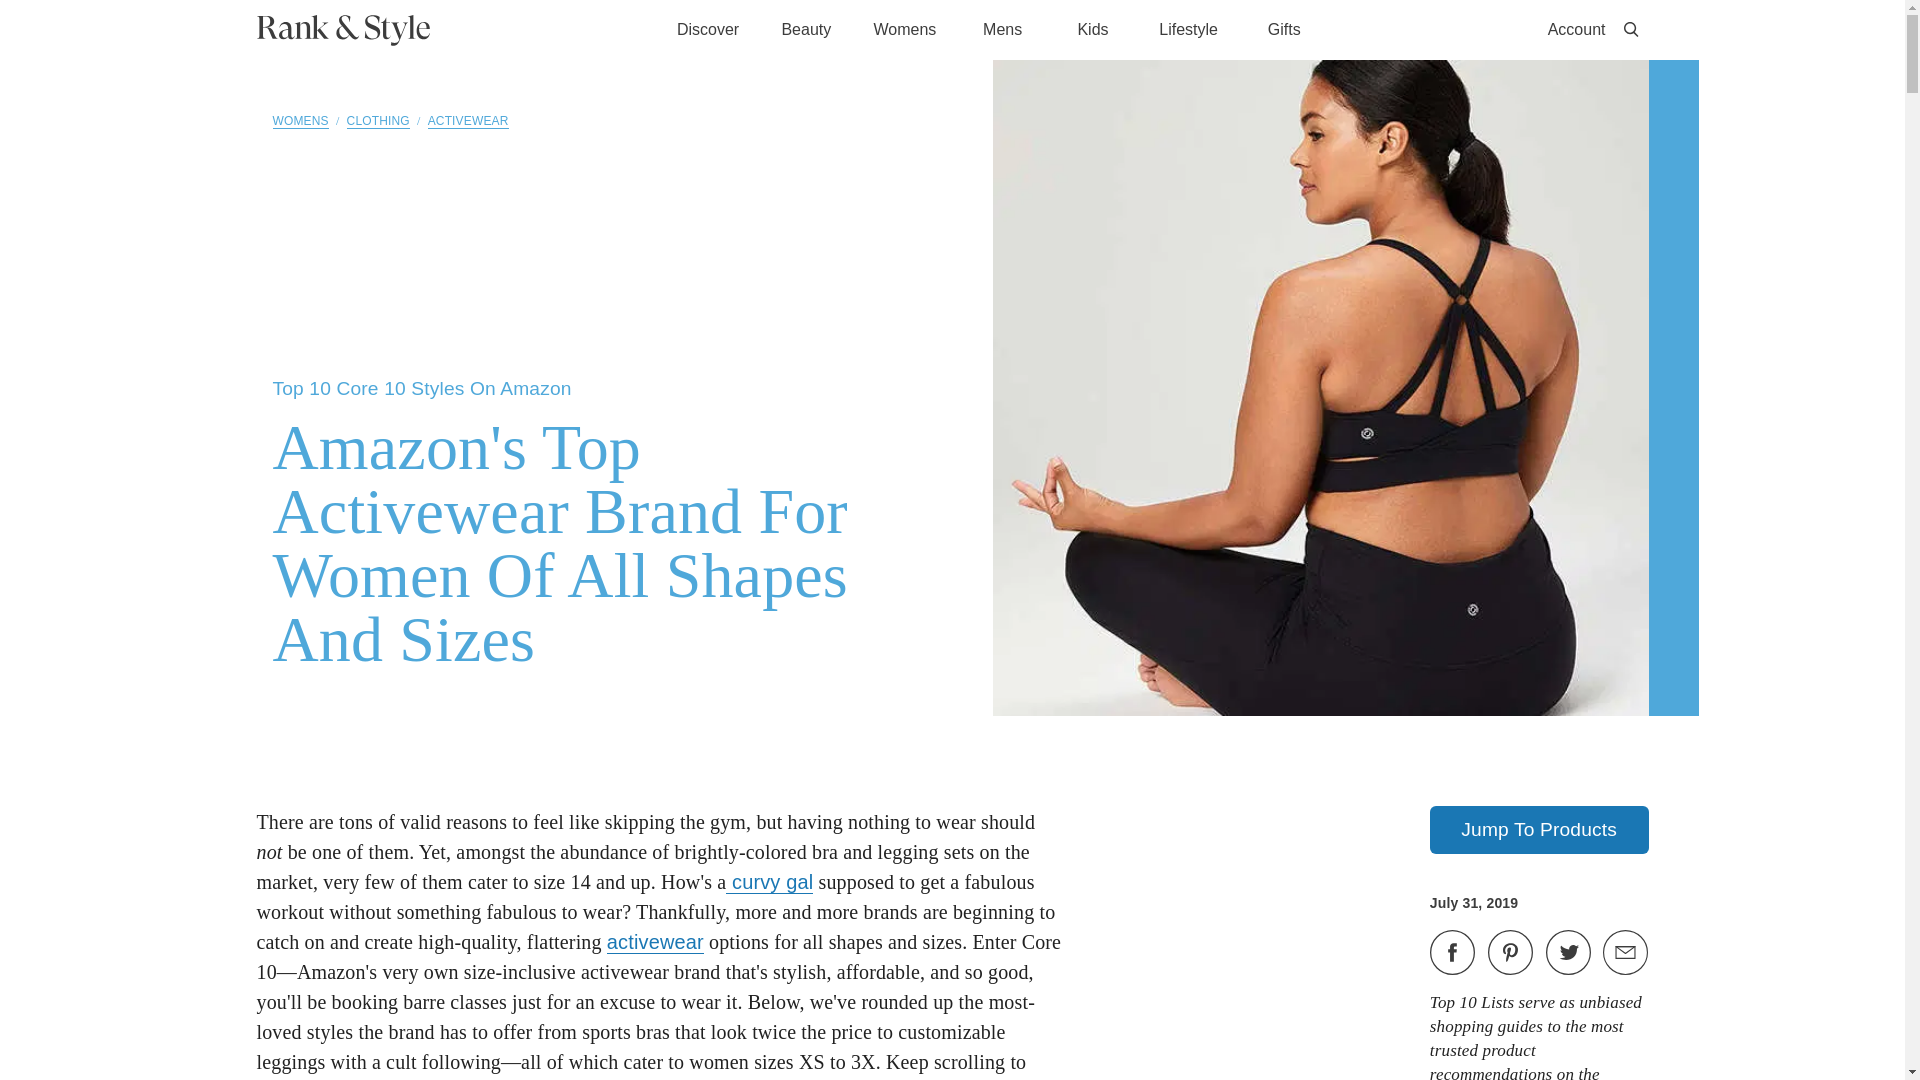  Describe the element at coordinates (1540, 830) in the screenshot. I see `Jump To Products` at that location.